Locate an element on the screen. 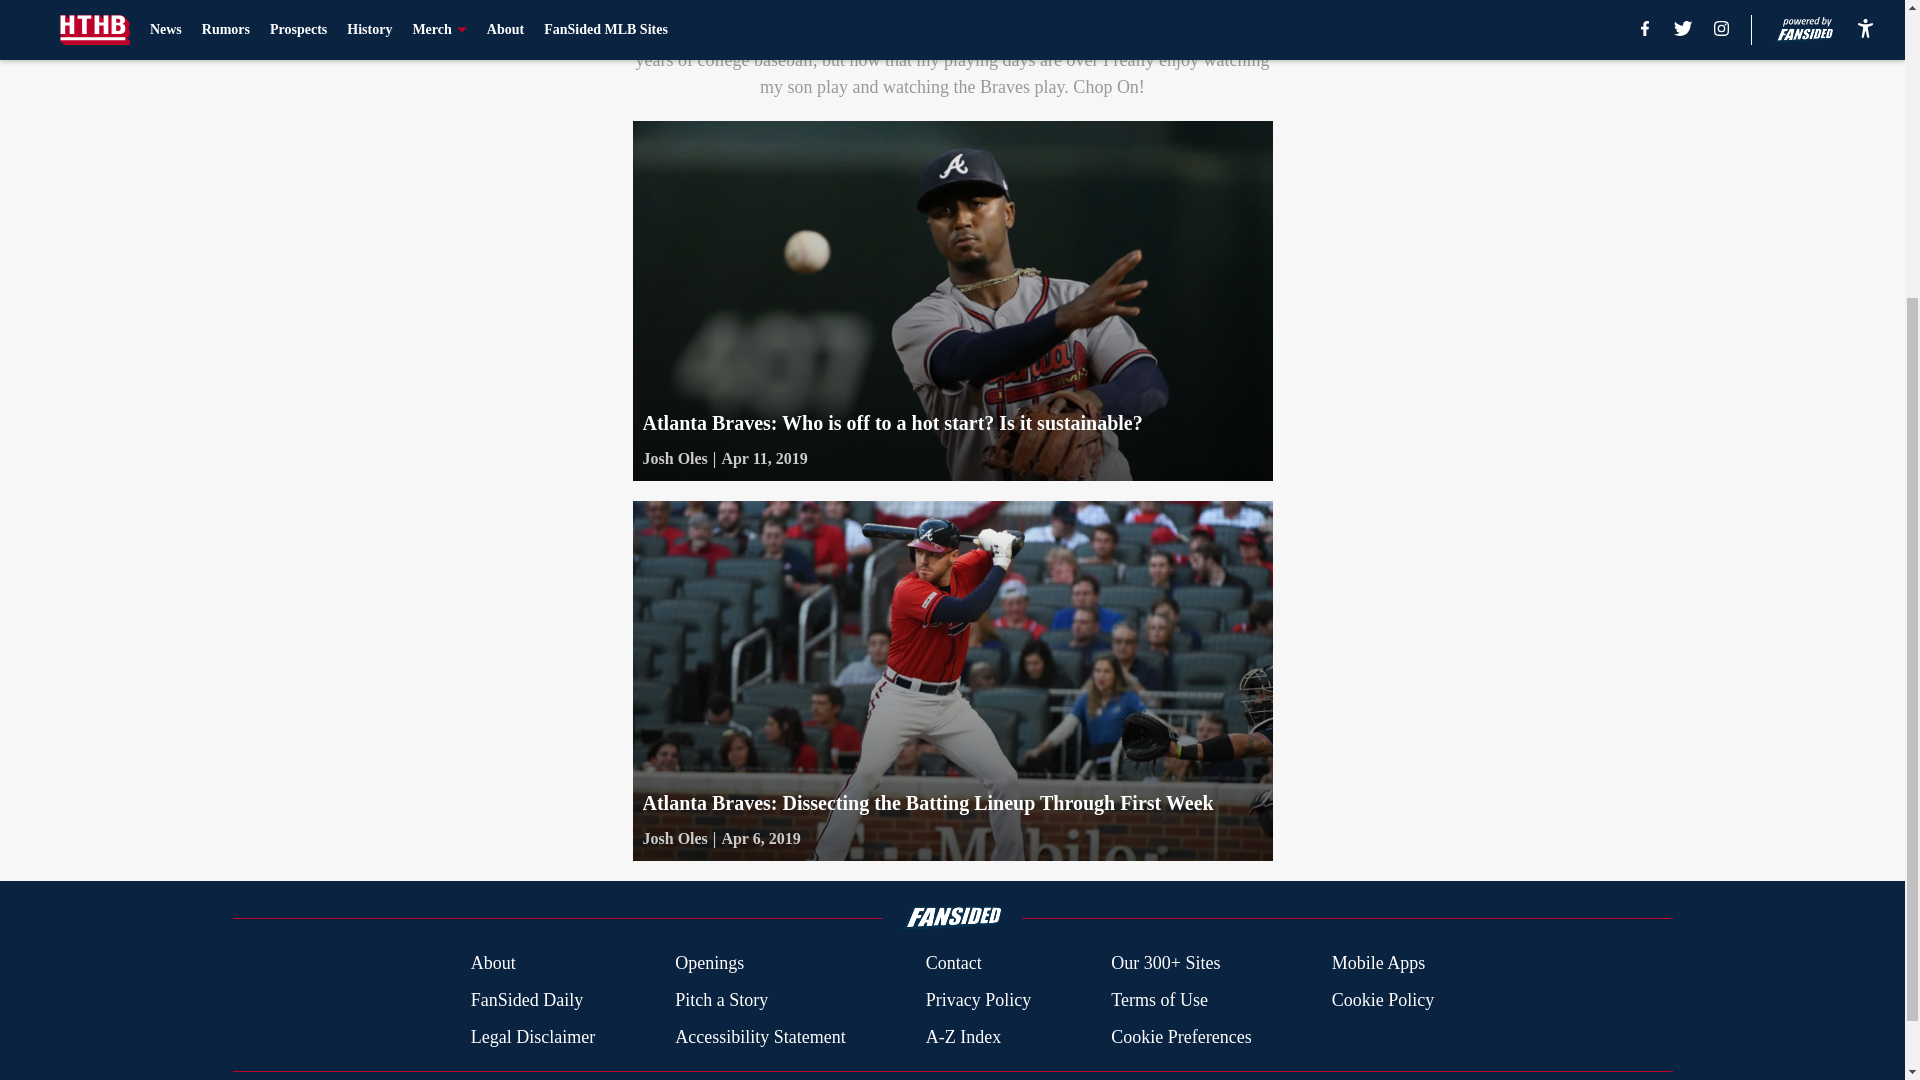 The width and height of the screenshot is (1920, 1080). Openings is located at coordinates (710, 964).